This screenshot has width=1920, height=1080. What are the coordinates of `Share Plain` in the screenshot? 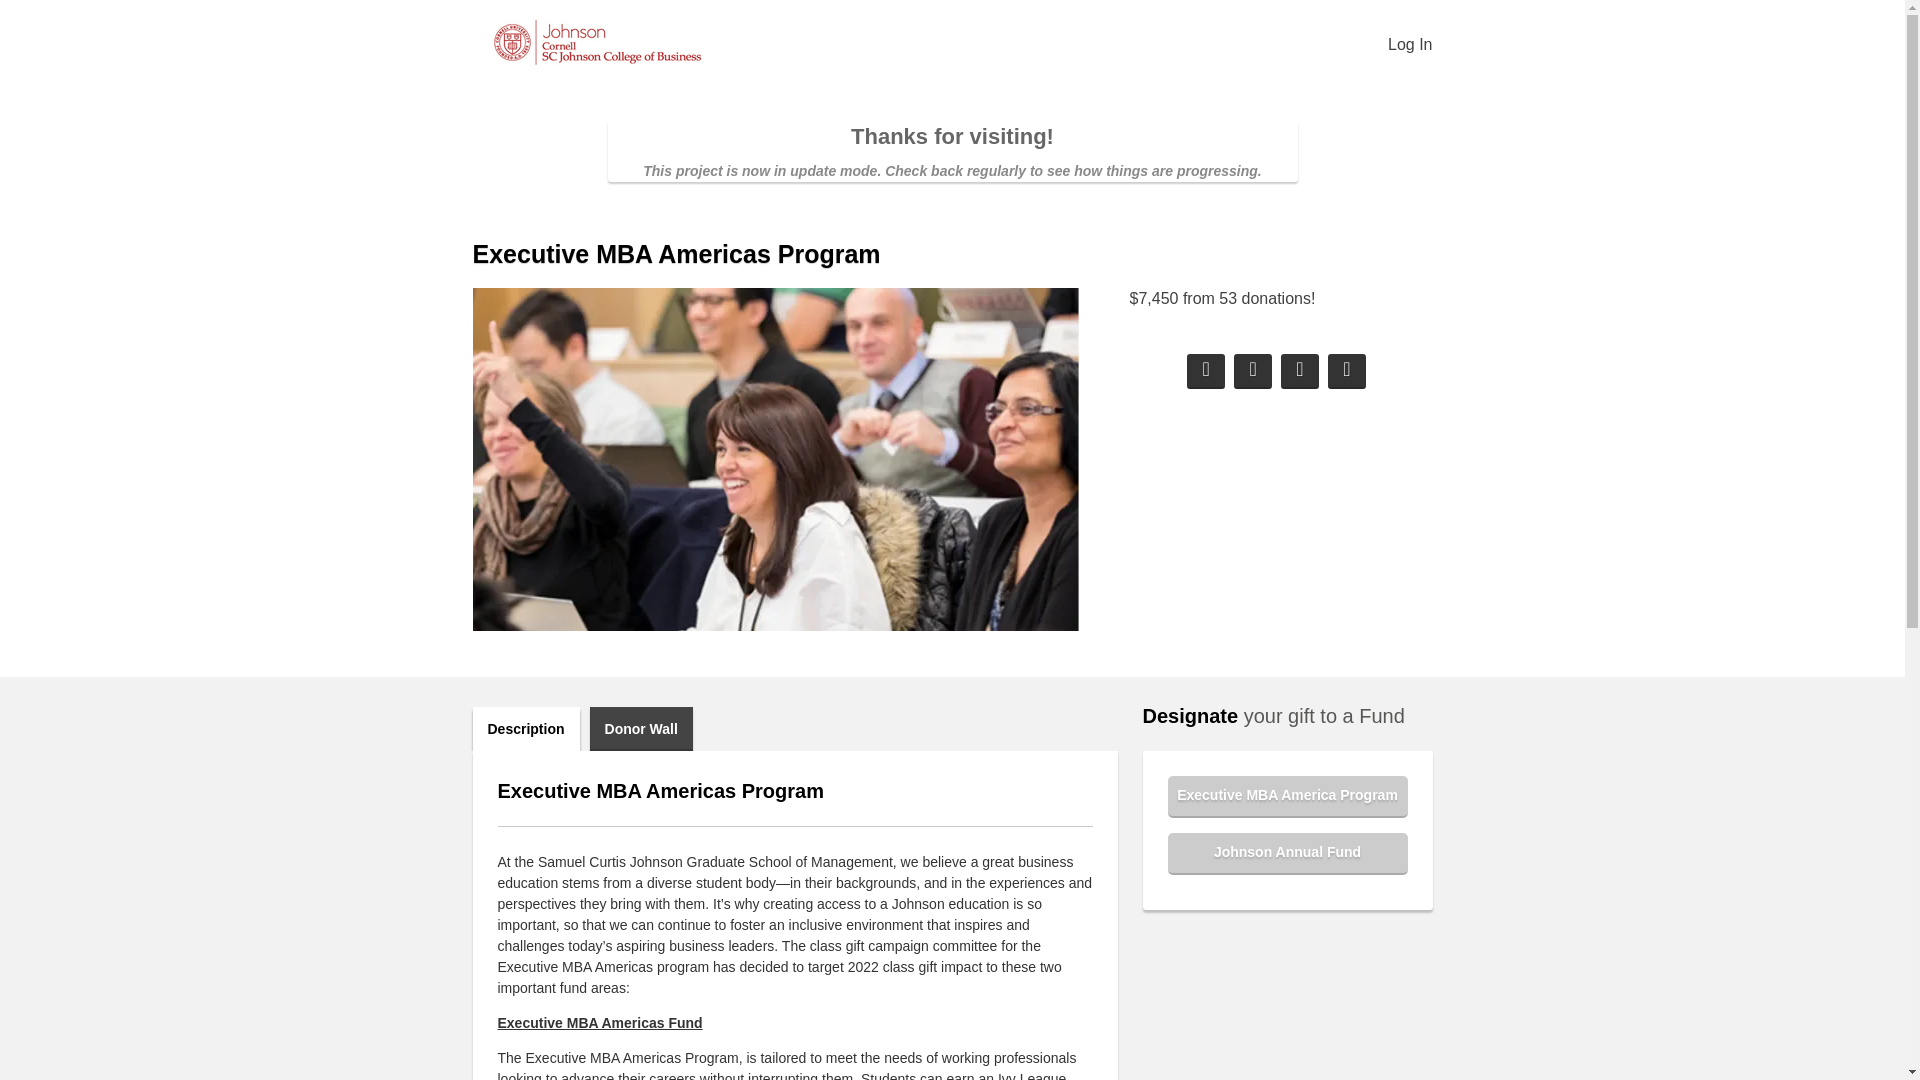 It's located at (1346, 371).